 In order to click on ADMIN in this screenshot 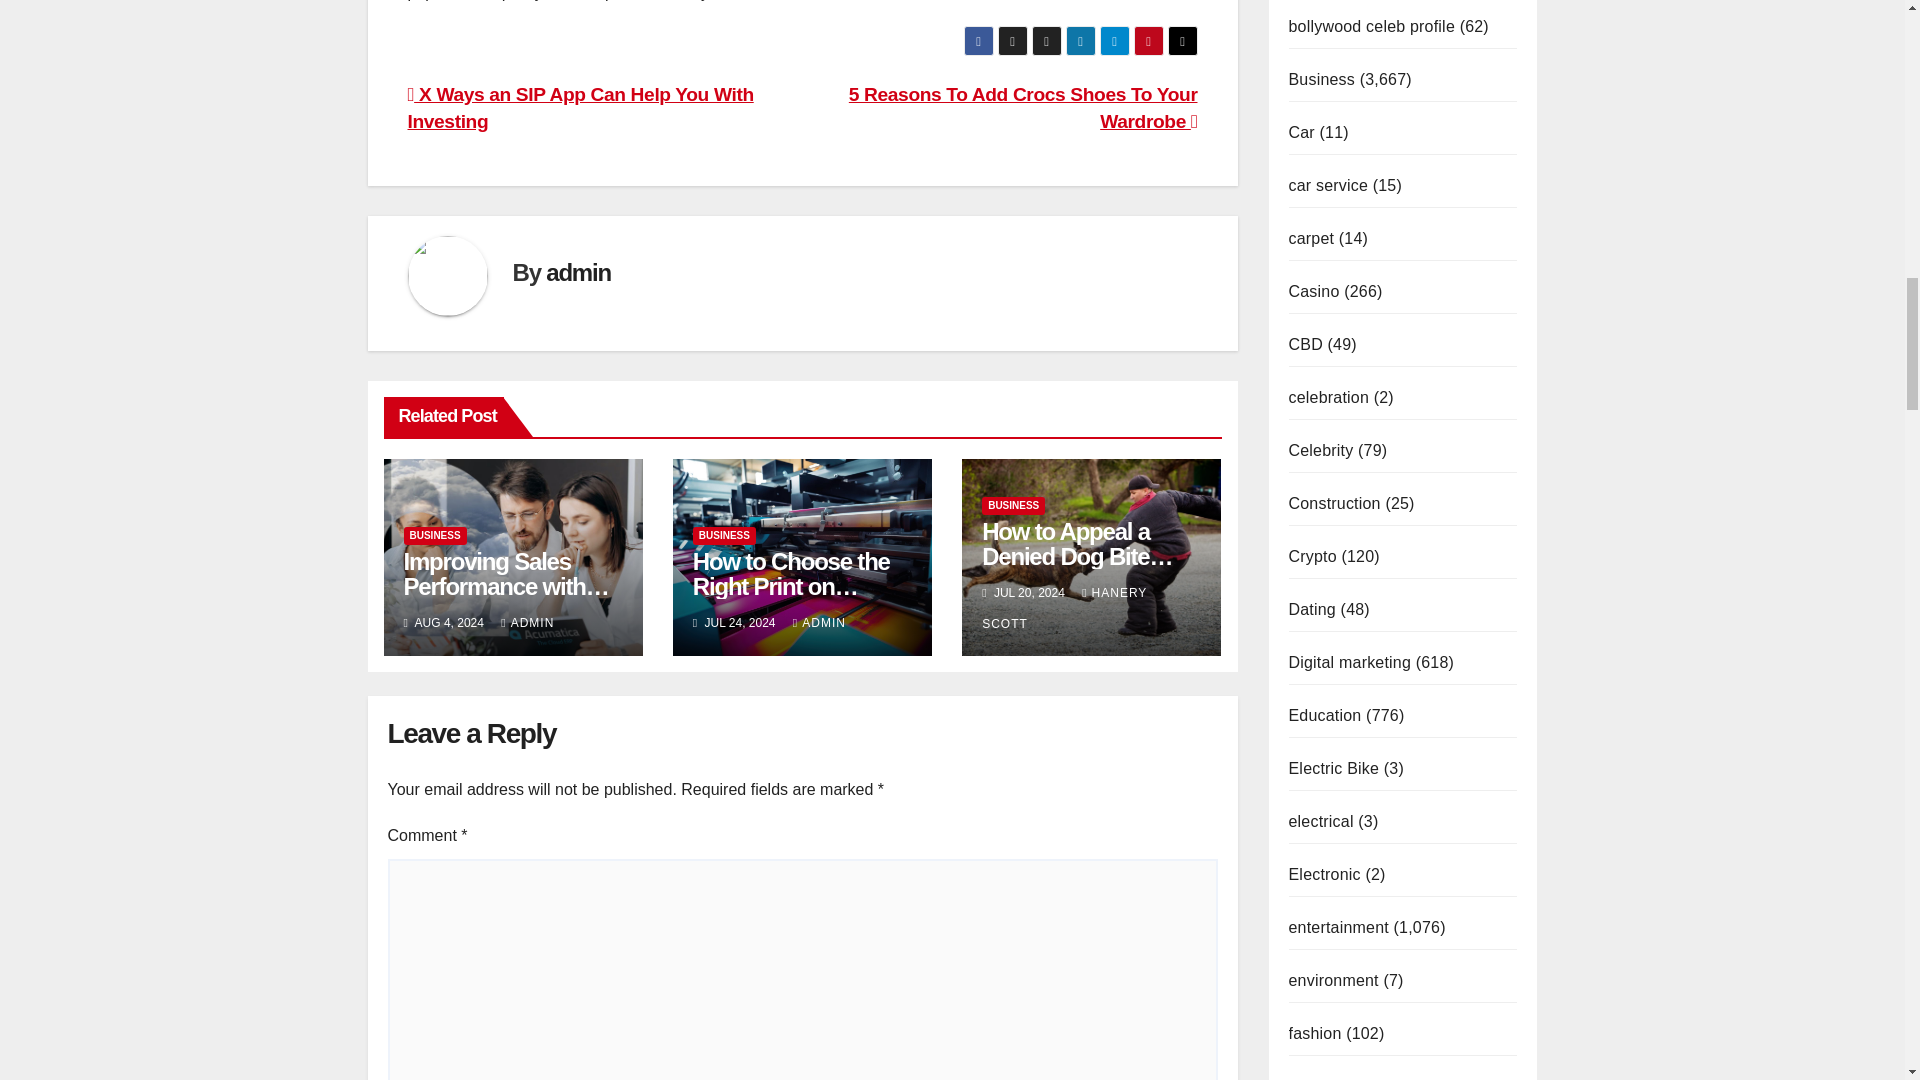, I will do `click(528, 622)`.